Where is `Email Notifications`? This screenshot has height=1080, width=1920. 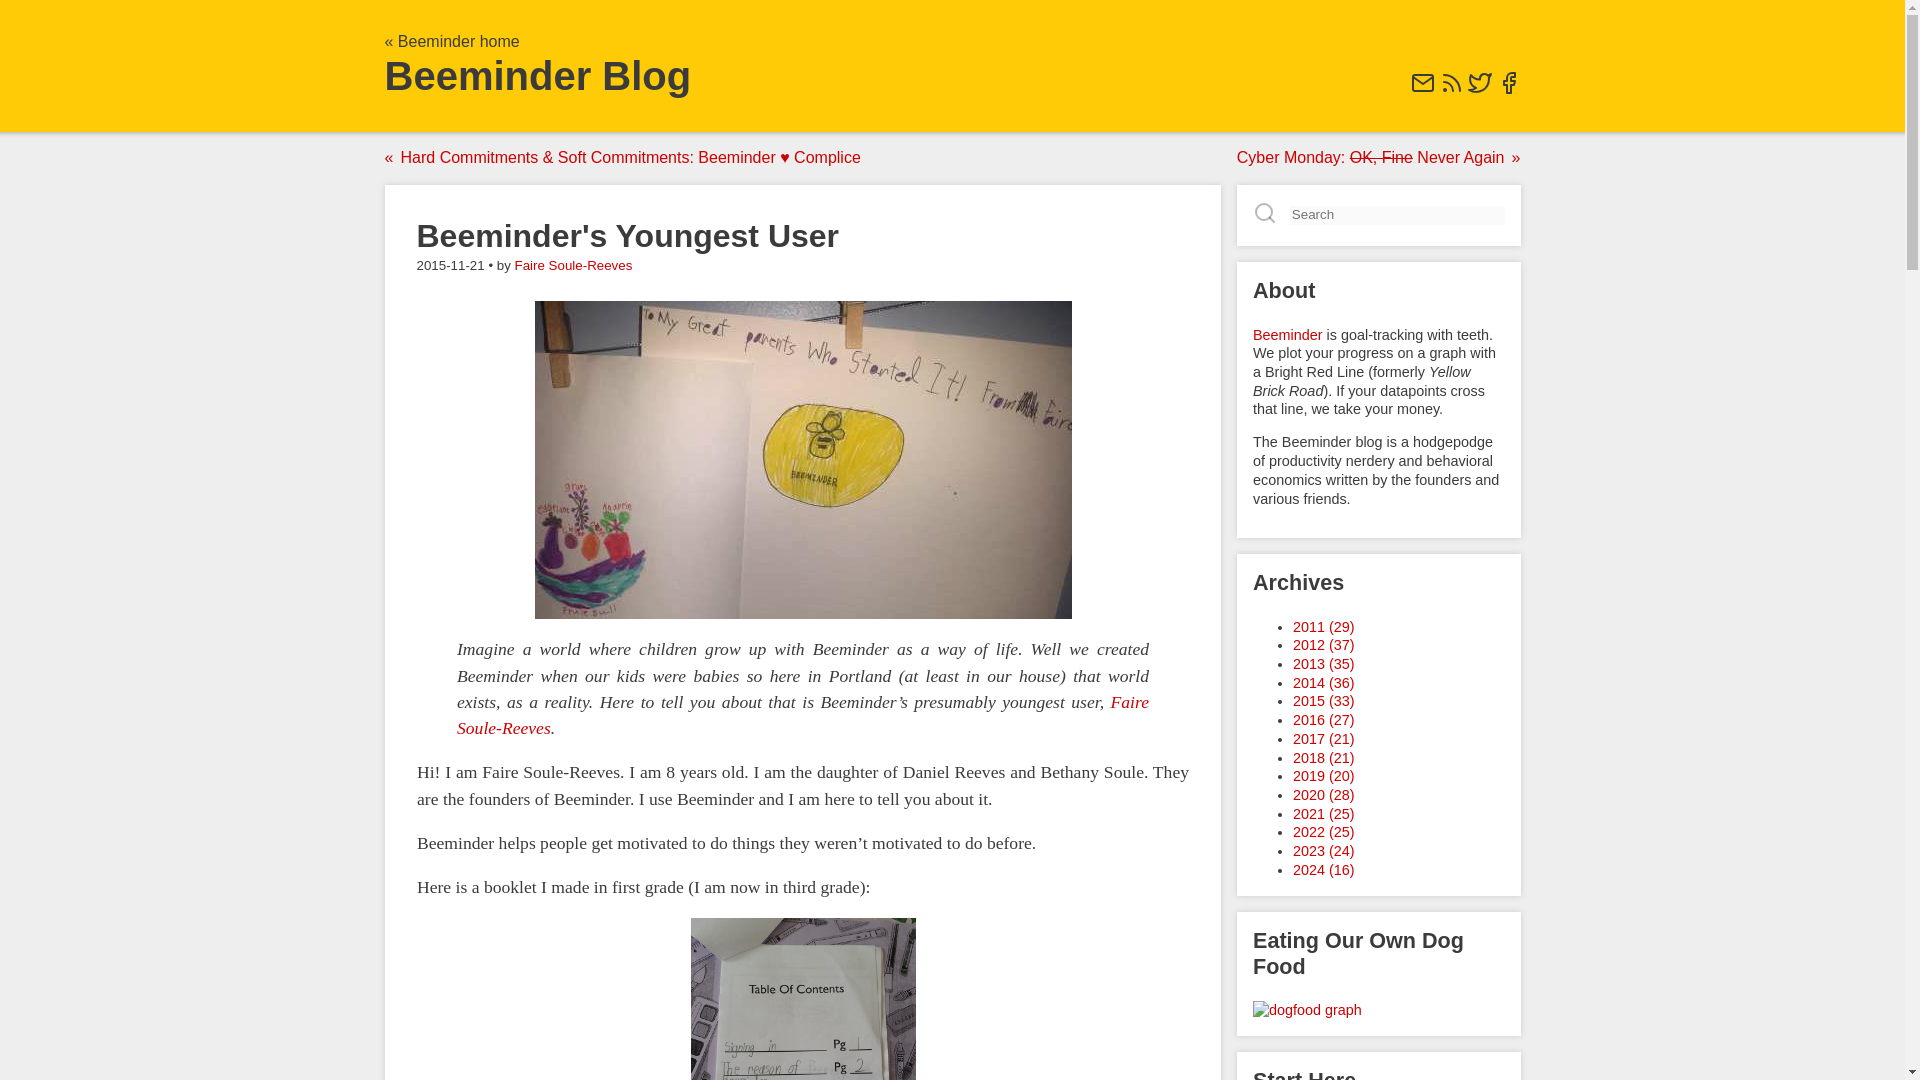
Email Notifications is located at coordinates (1422, 90).